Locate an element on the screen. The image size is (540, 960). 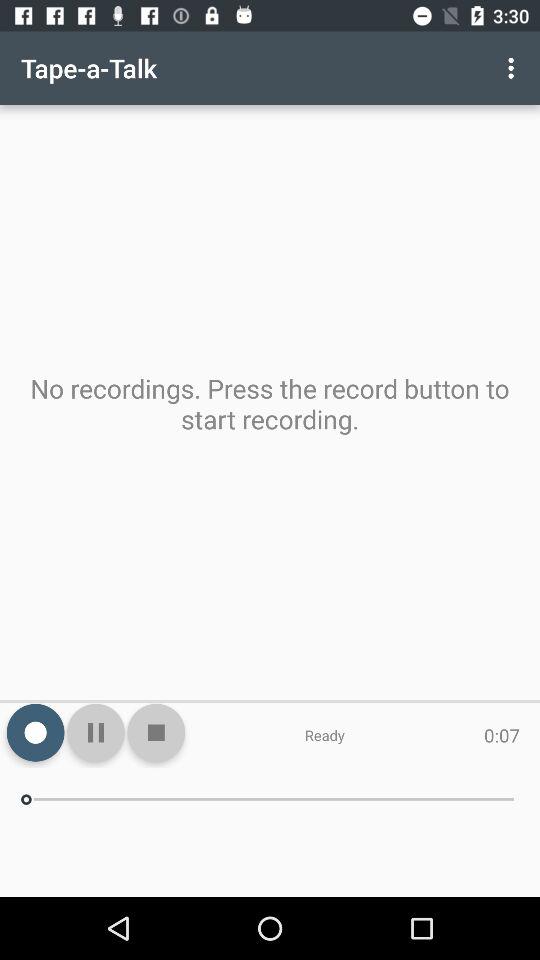
select icon at the top right corner is located at coordinates (514, 68).